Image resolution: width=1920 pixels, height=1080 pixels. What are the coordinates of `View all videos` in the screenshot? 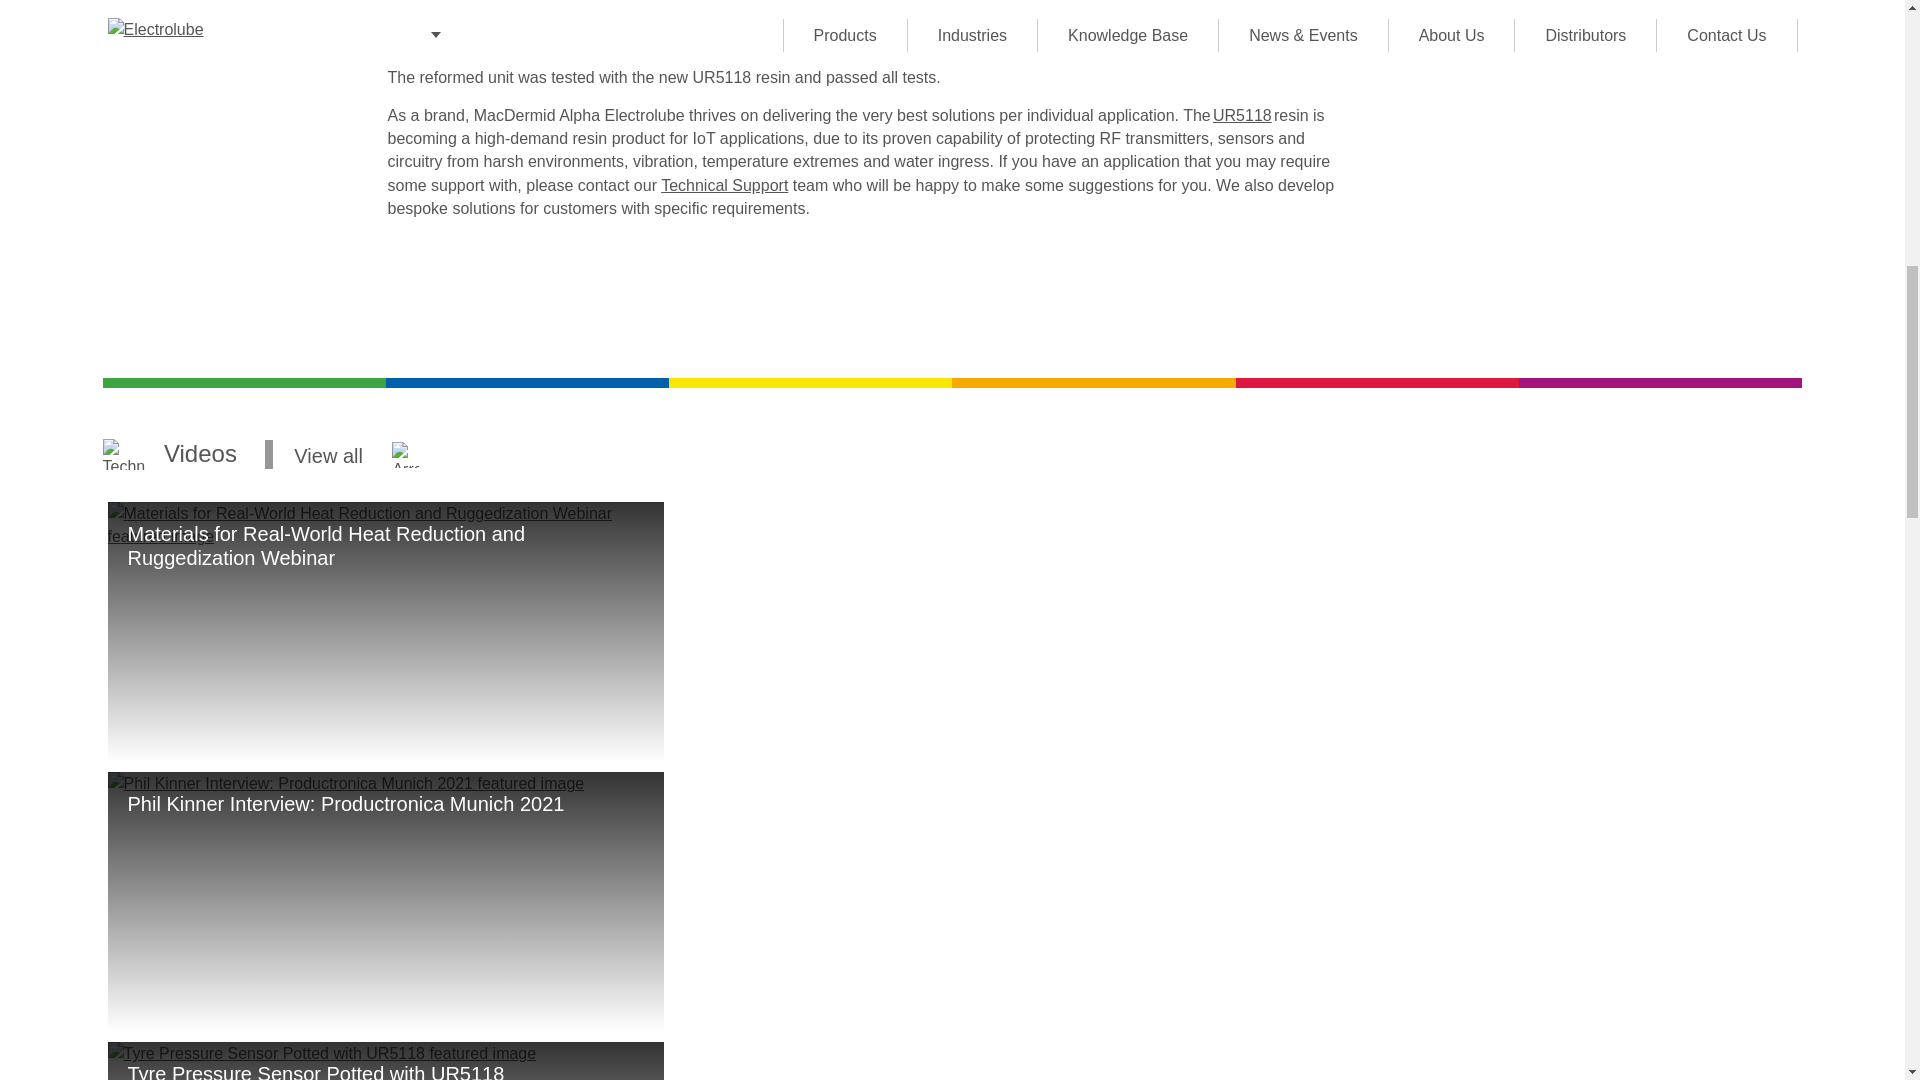 It's located at (952, 454).